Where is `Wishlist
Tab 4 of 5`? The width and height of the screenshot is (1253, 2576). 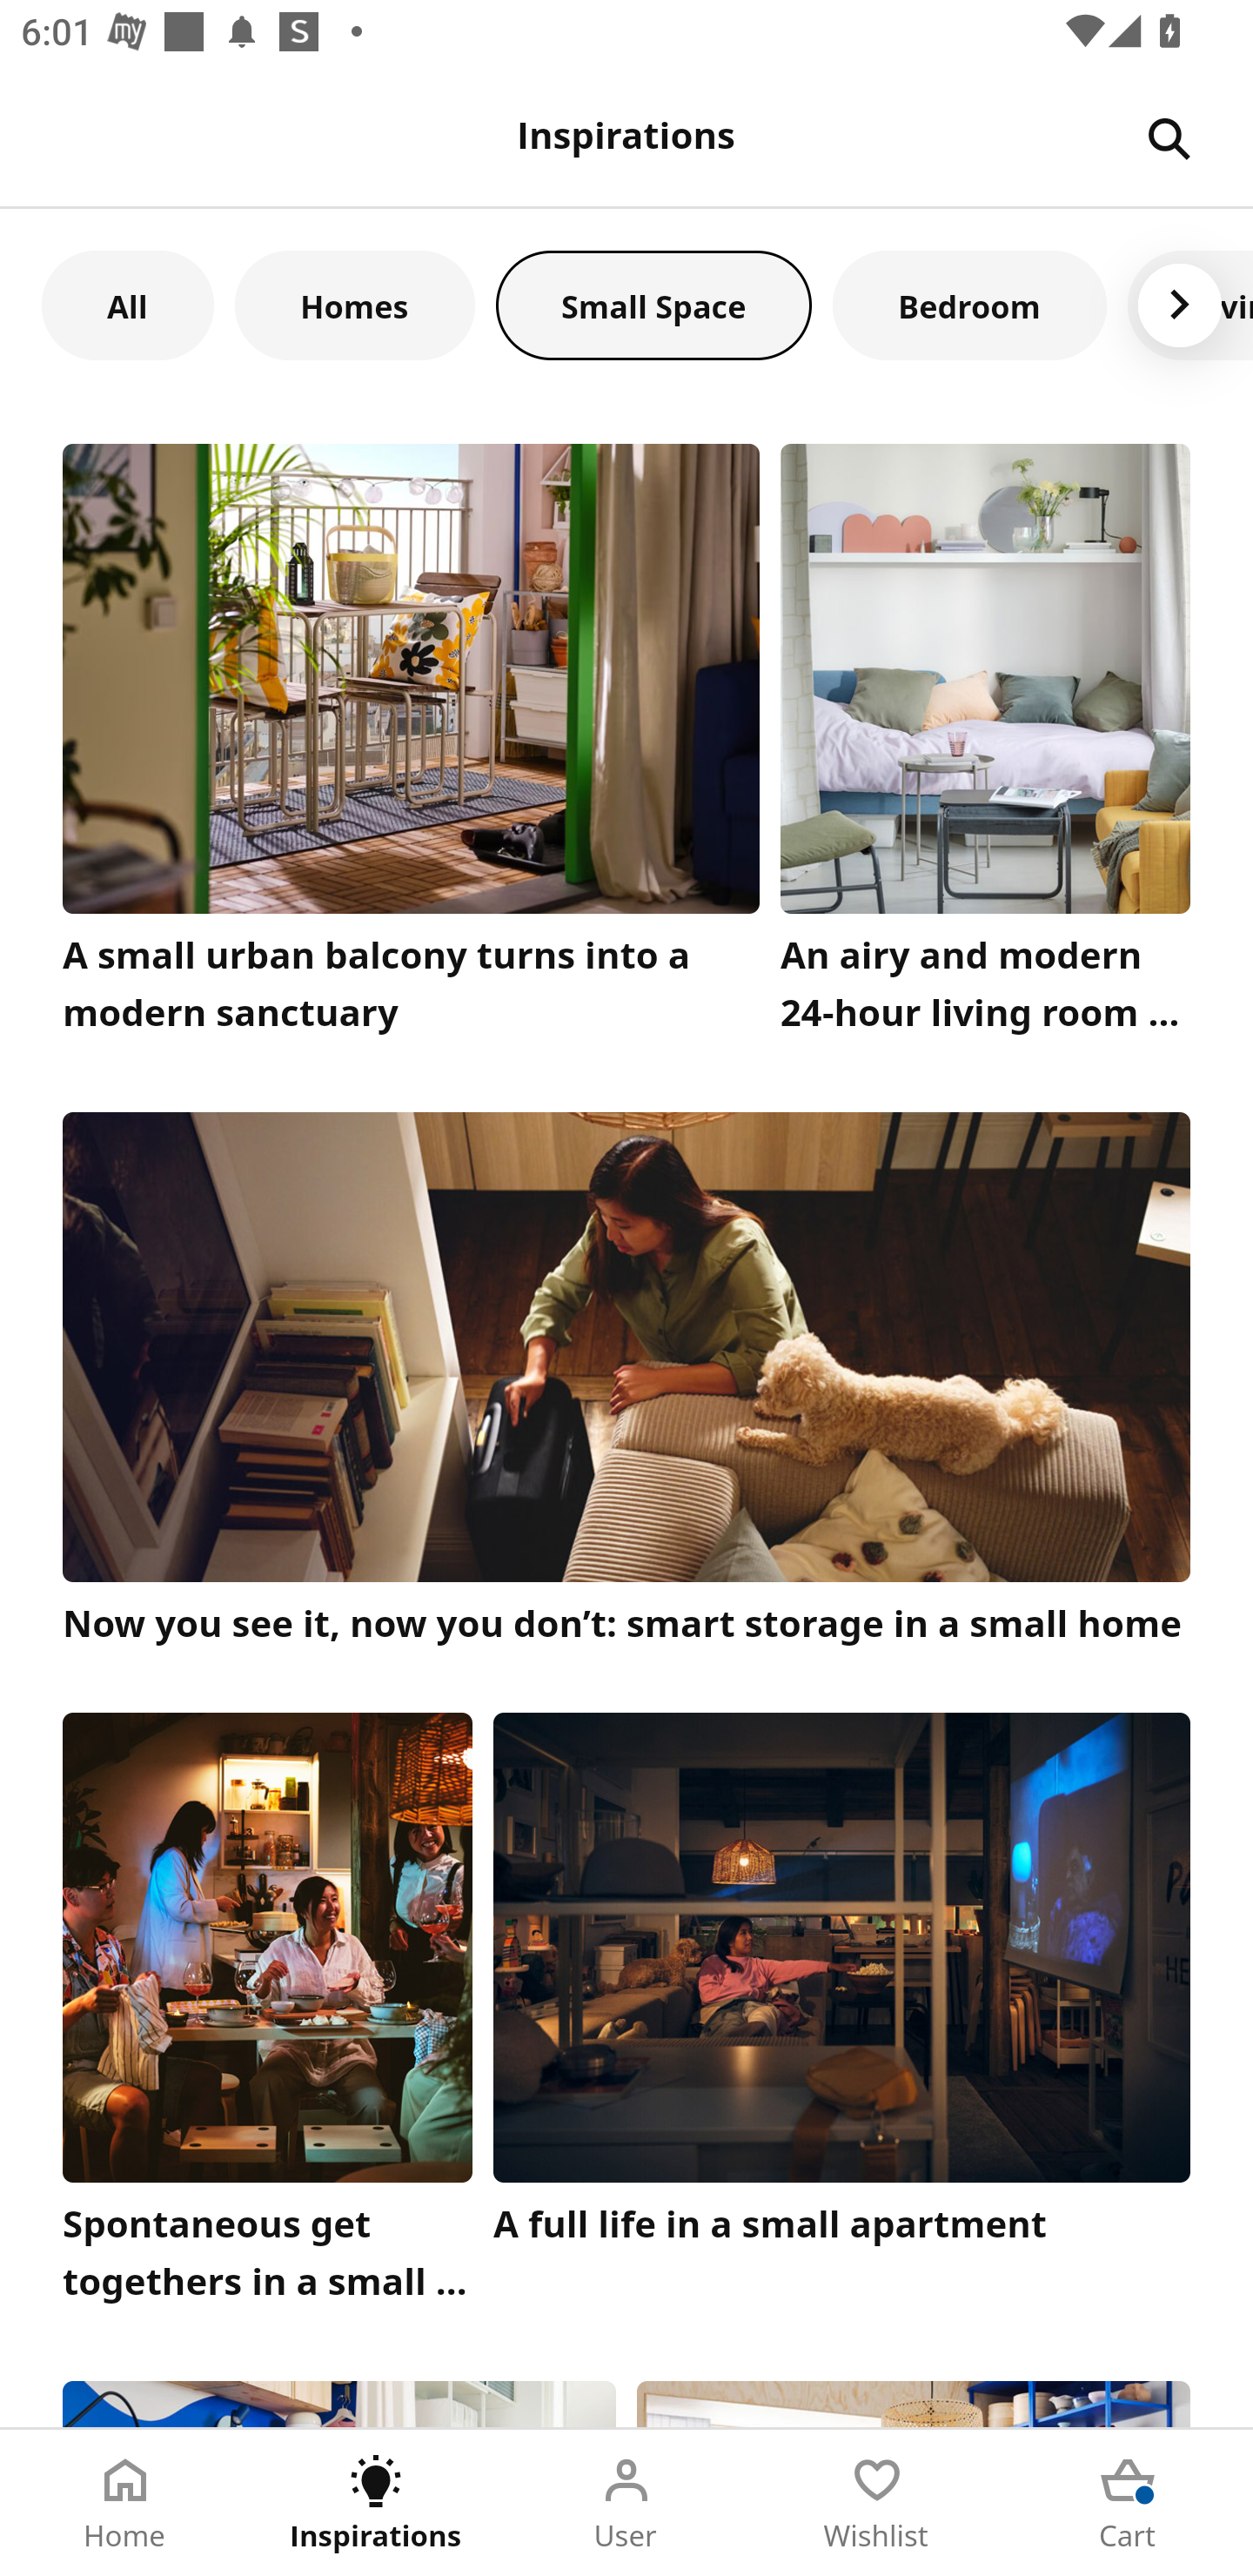 Wishlist
Tab 4 of 5 is located at coordinates (877, 2503).